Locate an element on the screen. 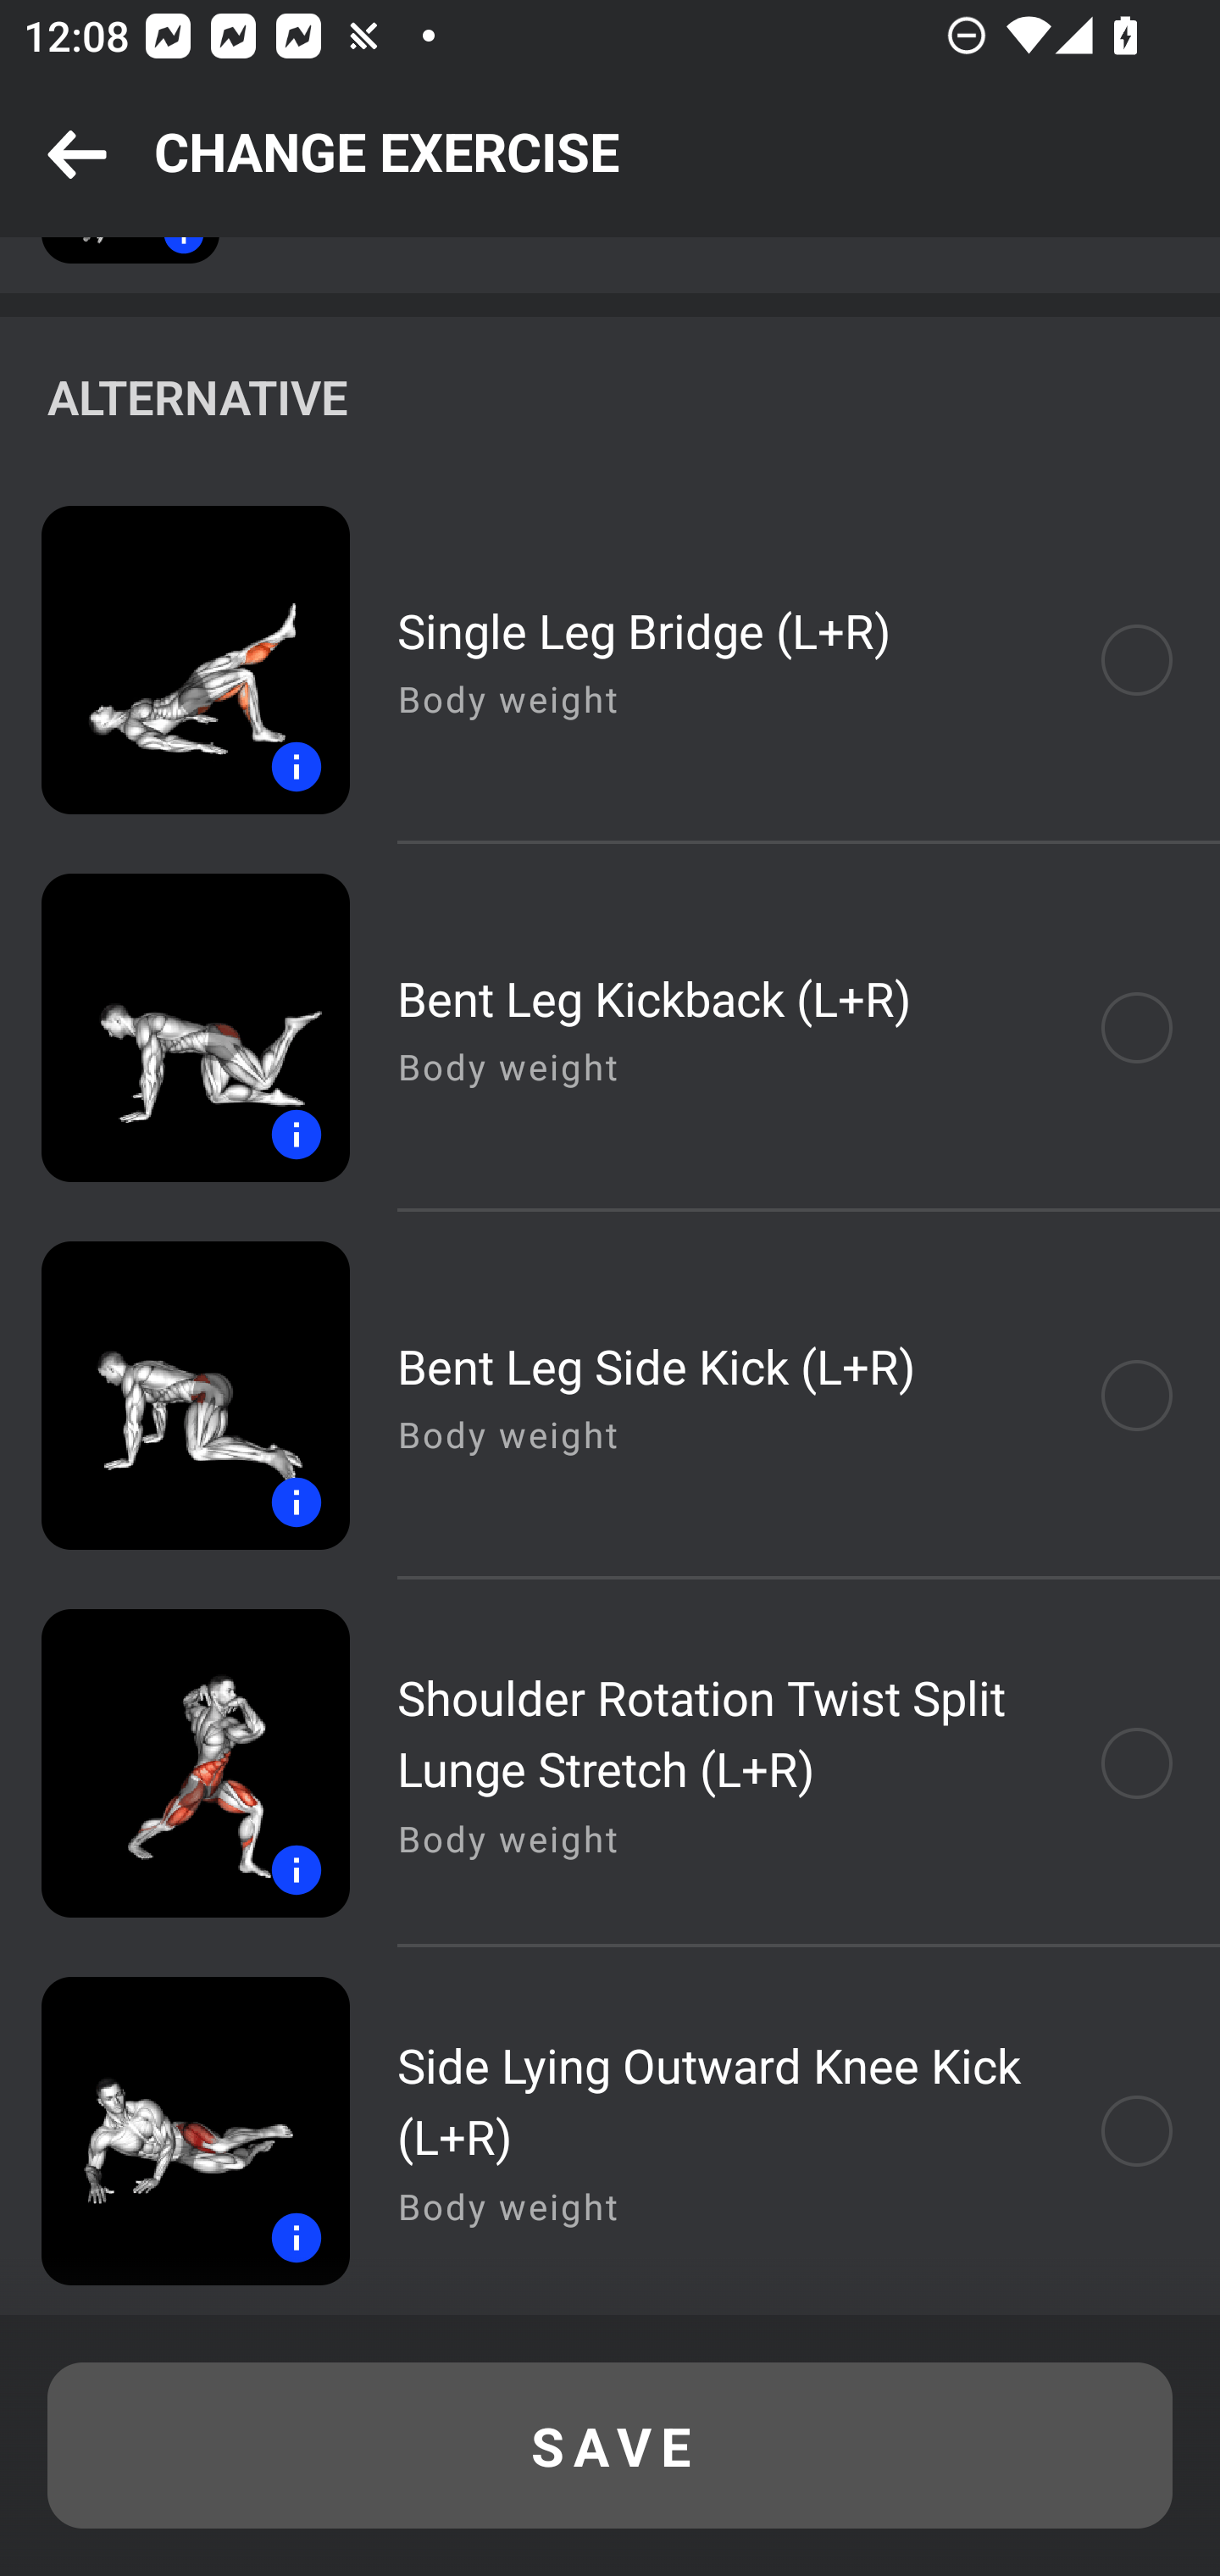  Navigation icon is located at coordinates (77, 156).